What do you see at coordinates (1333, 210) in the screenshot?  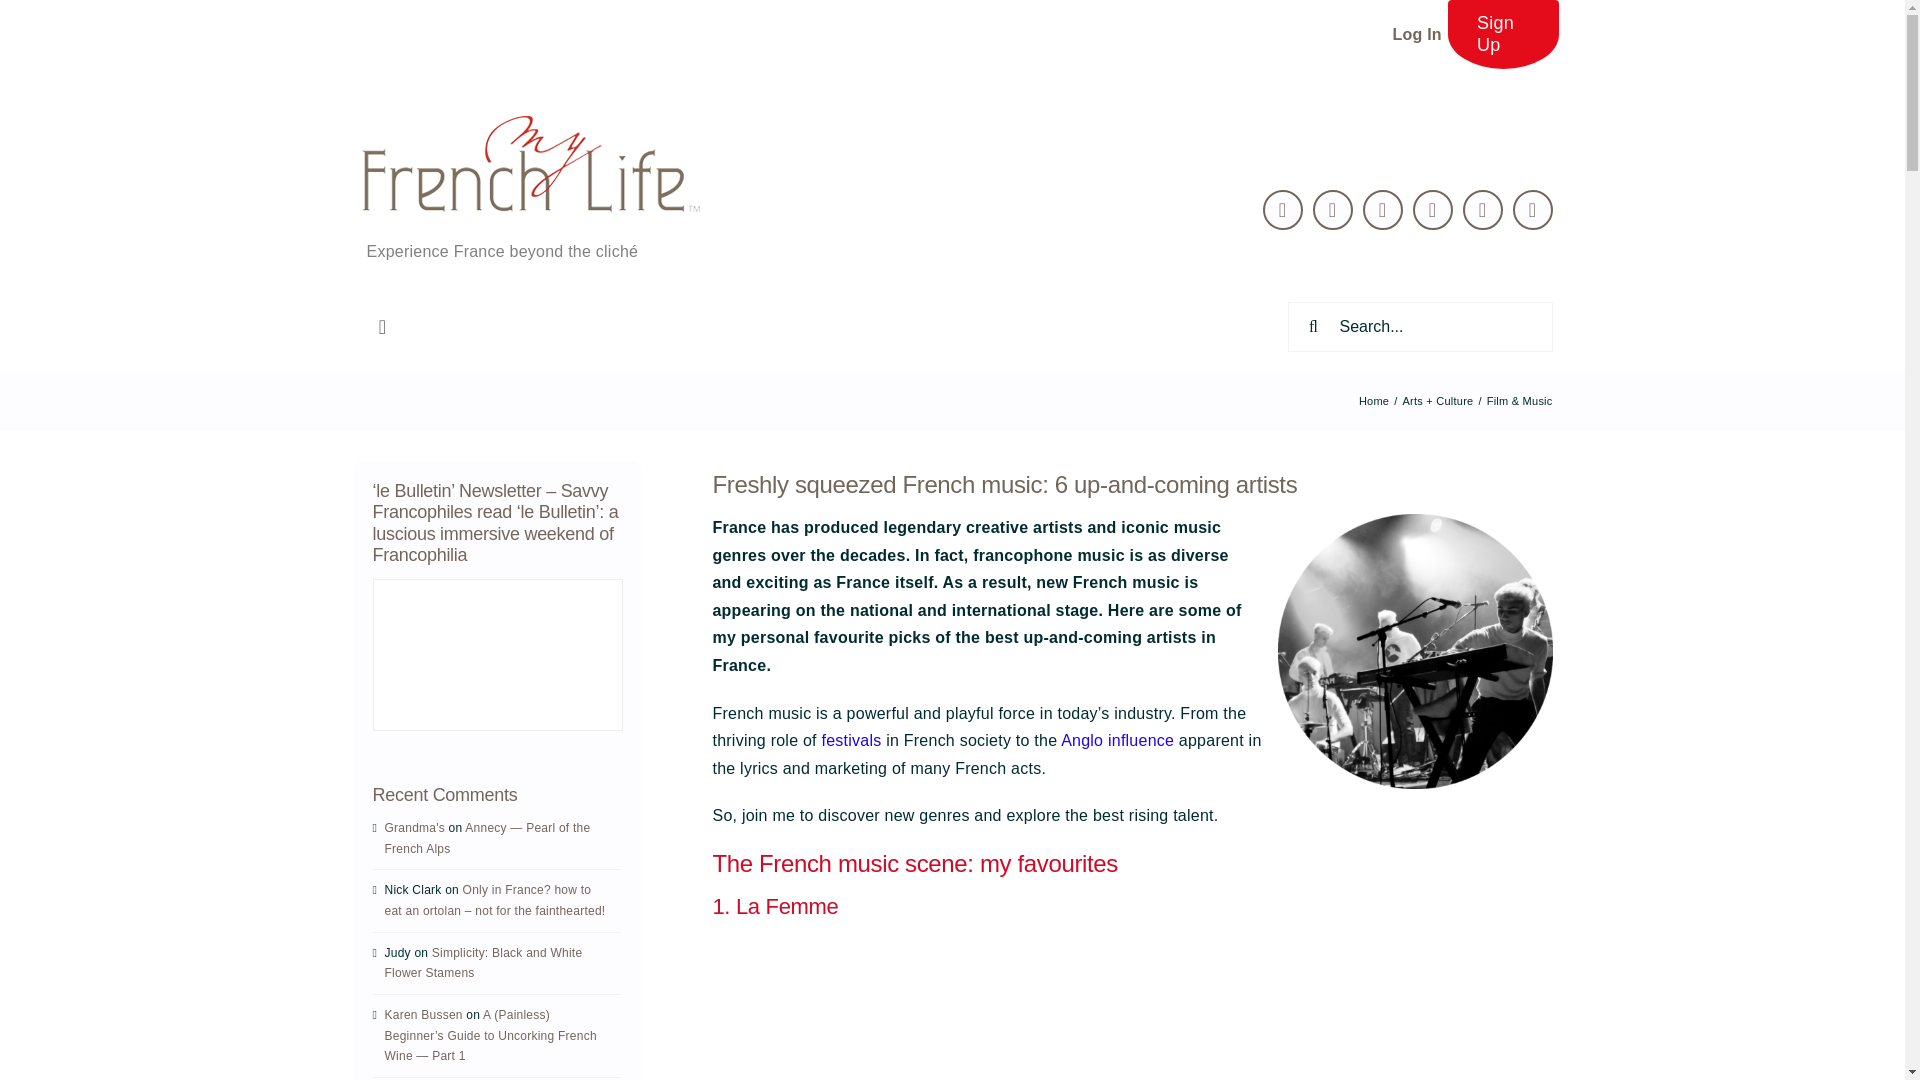 I see `Facebook` at bounding box center [1333, 210].